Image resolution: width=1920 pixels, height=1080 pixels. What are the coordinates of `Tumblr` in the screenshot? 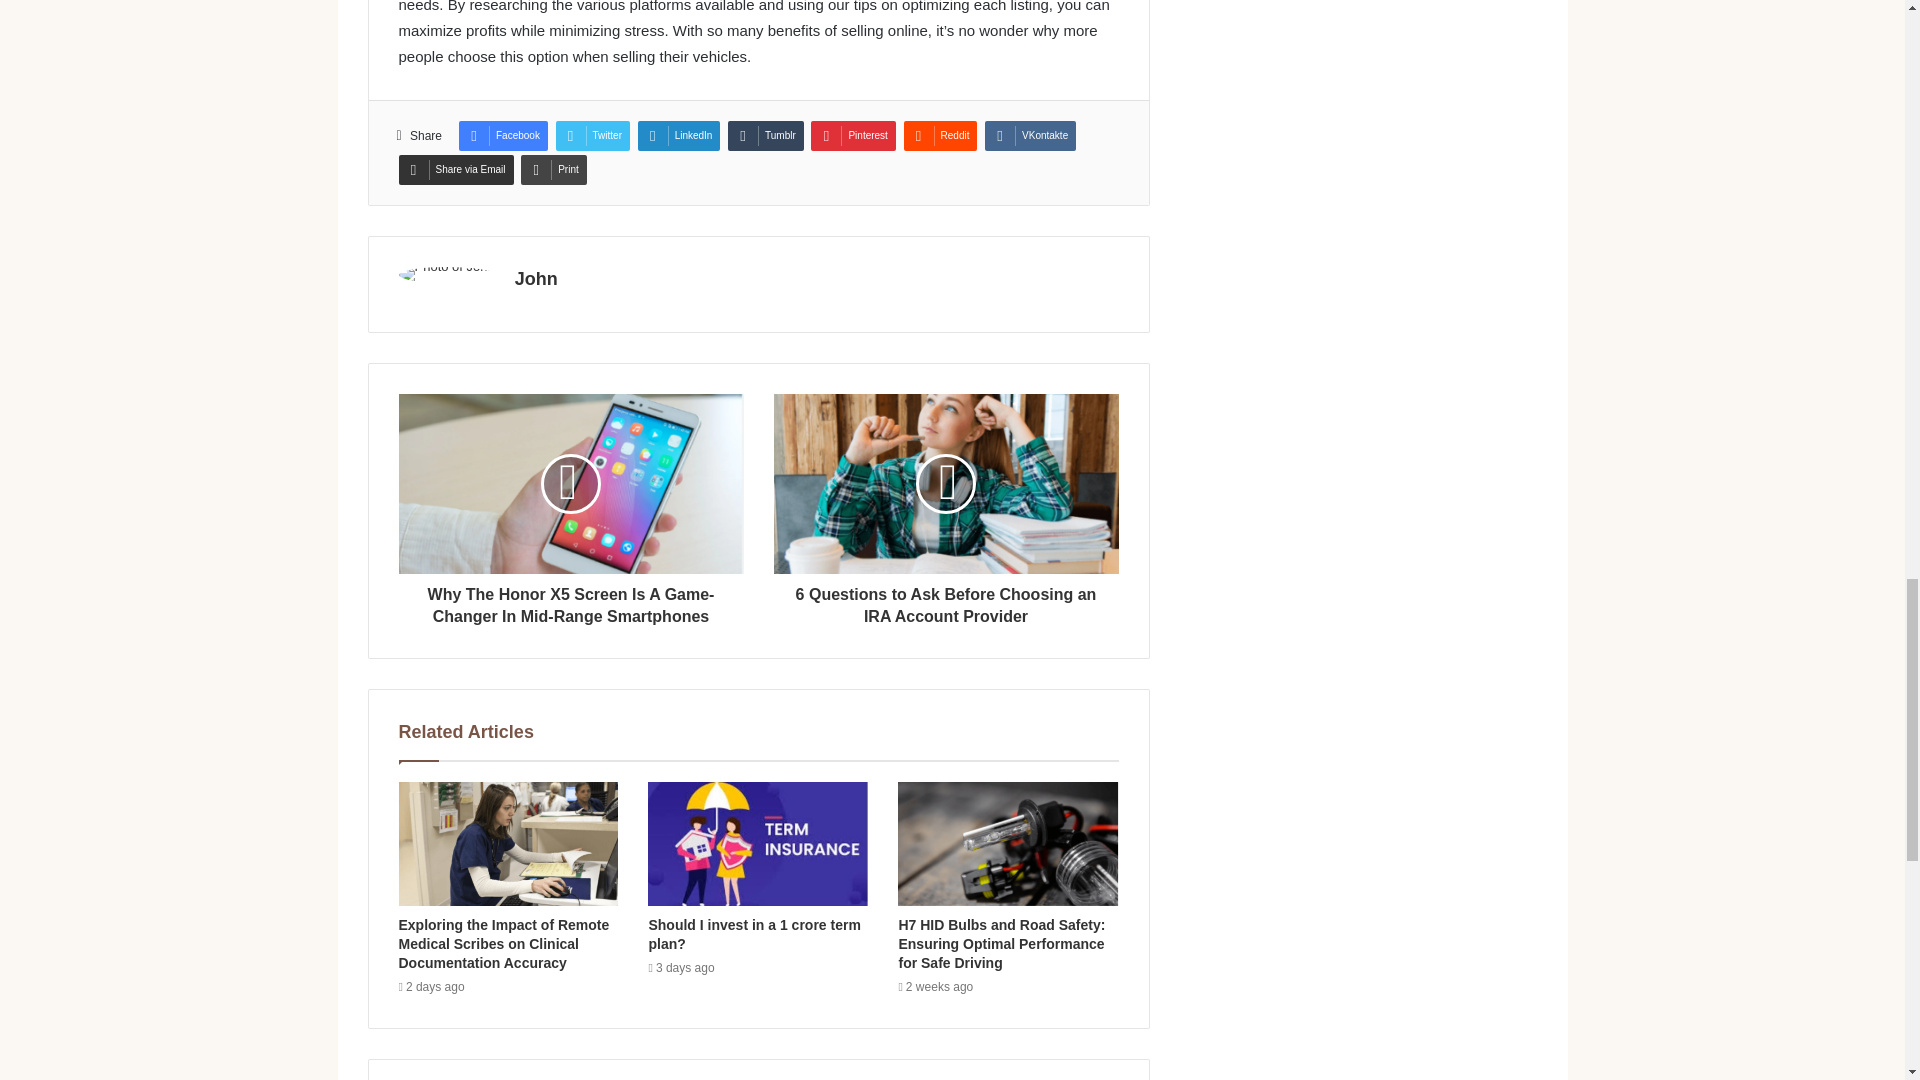 It's located at (766, 136).